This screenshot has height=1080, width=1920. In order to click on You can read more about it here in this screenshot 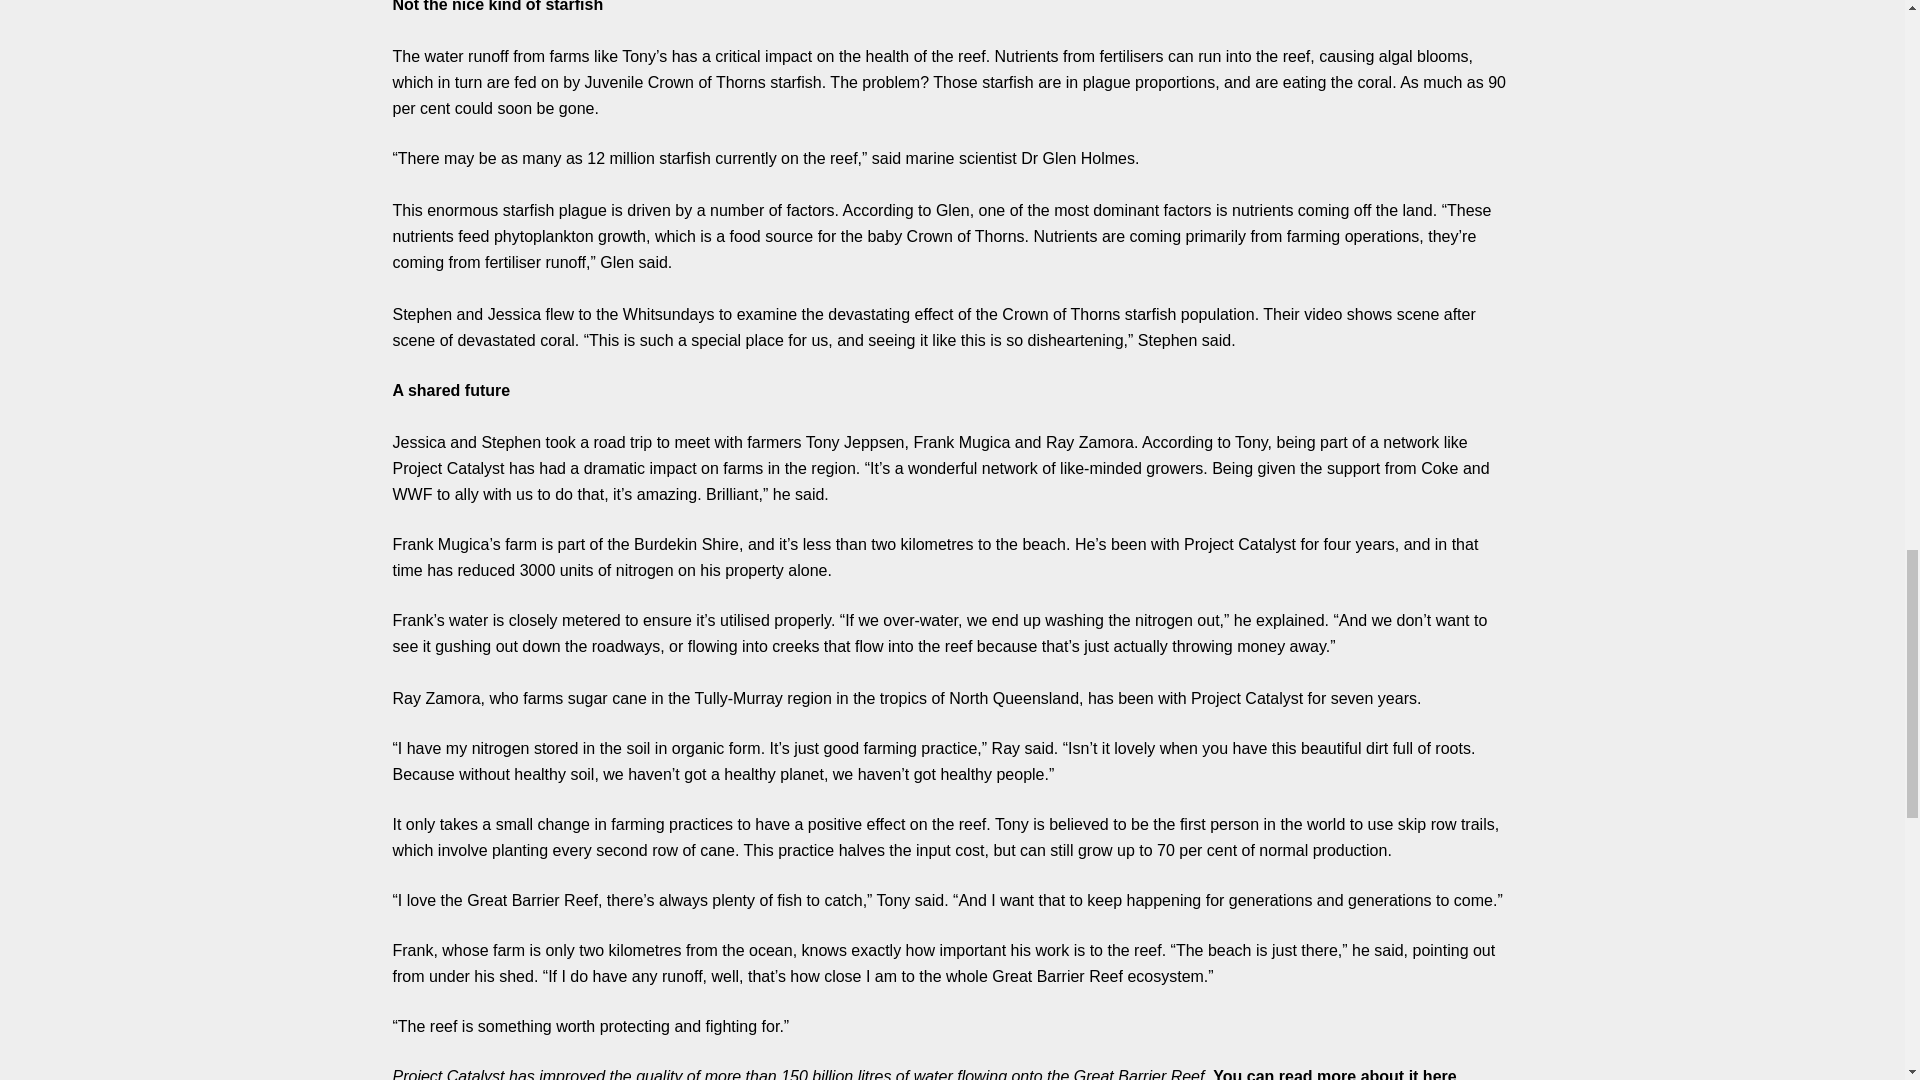, I will do `click(1334, 1074)`.